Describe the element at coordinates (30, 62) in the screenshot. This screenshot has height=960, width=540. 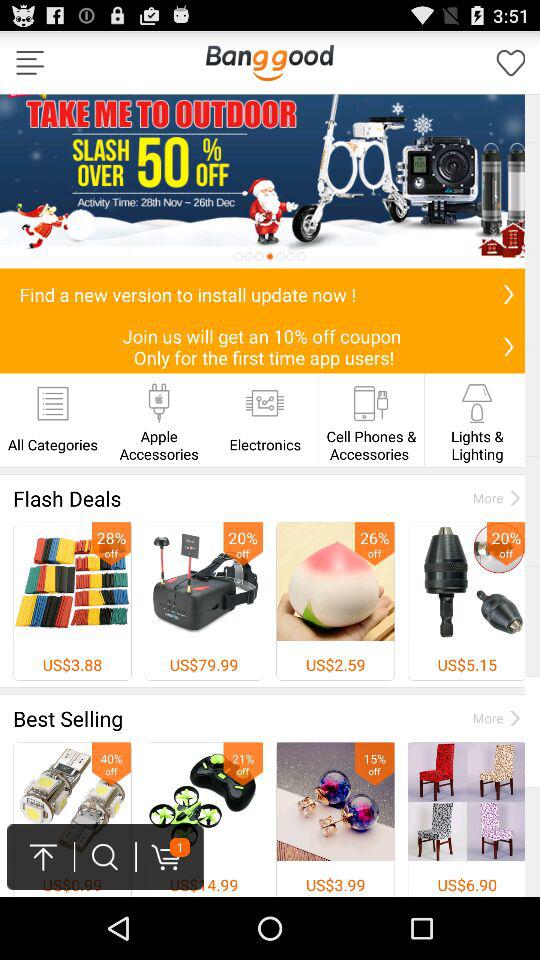
I see `show main menu` at that location.